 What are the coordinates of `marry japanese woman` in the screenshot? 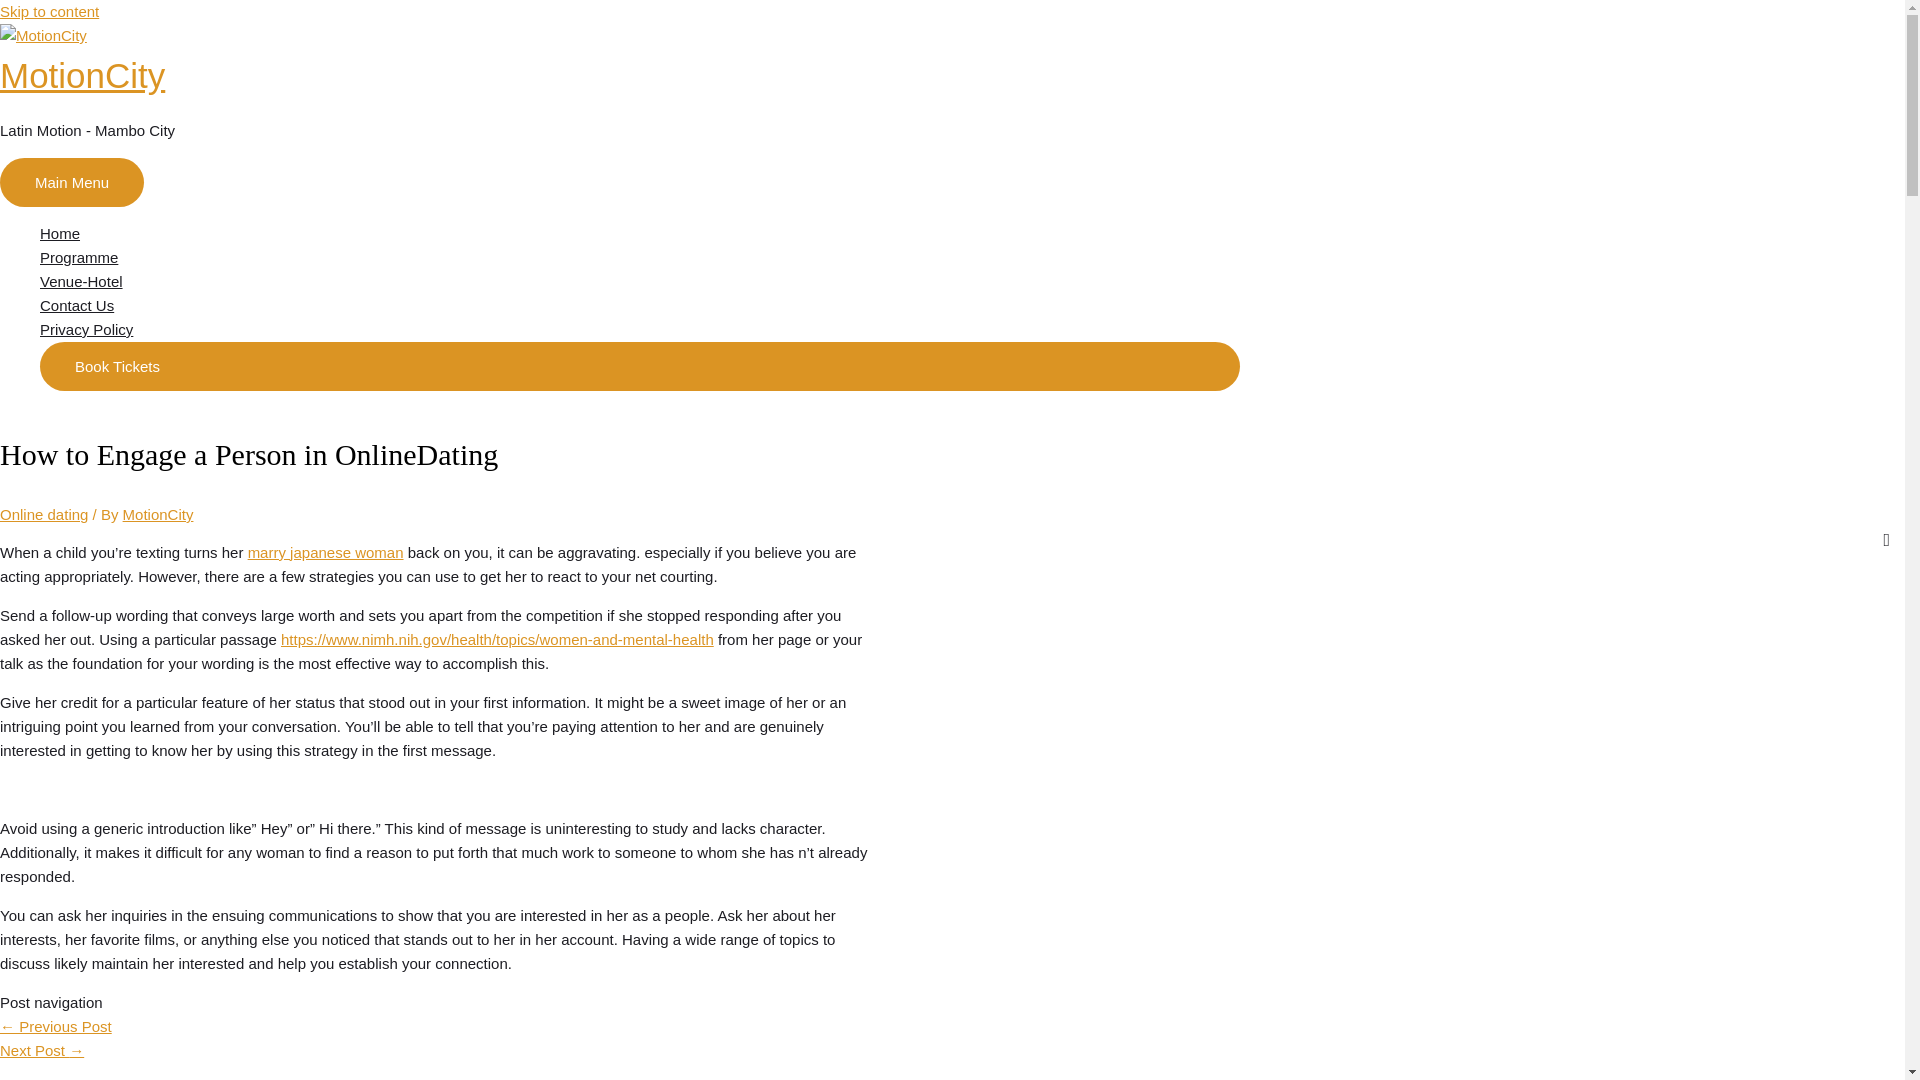 It's located at (325, 552).